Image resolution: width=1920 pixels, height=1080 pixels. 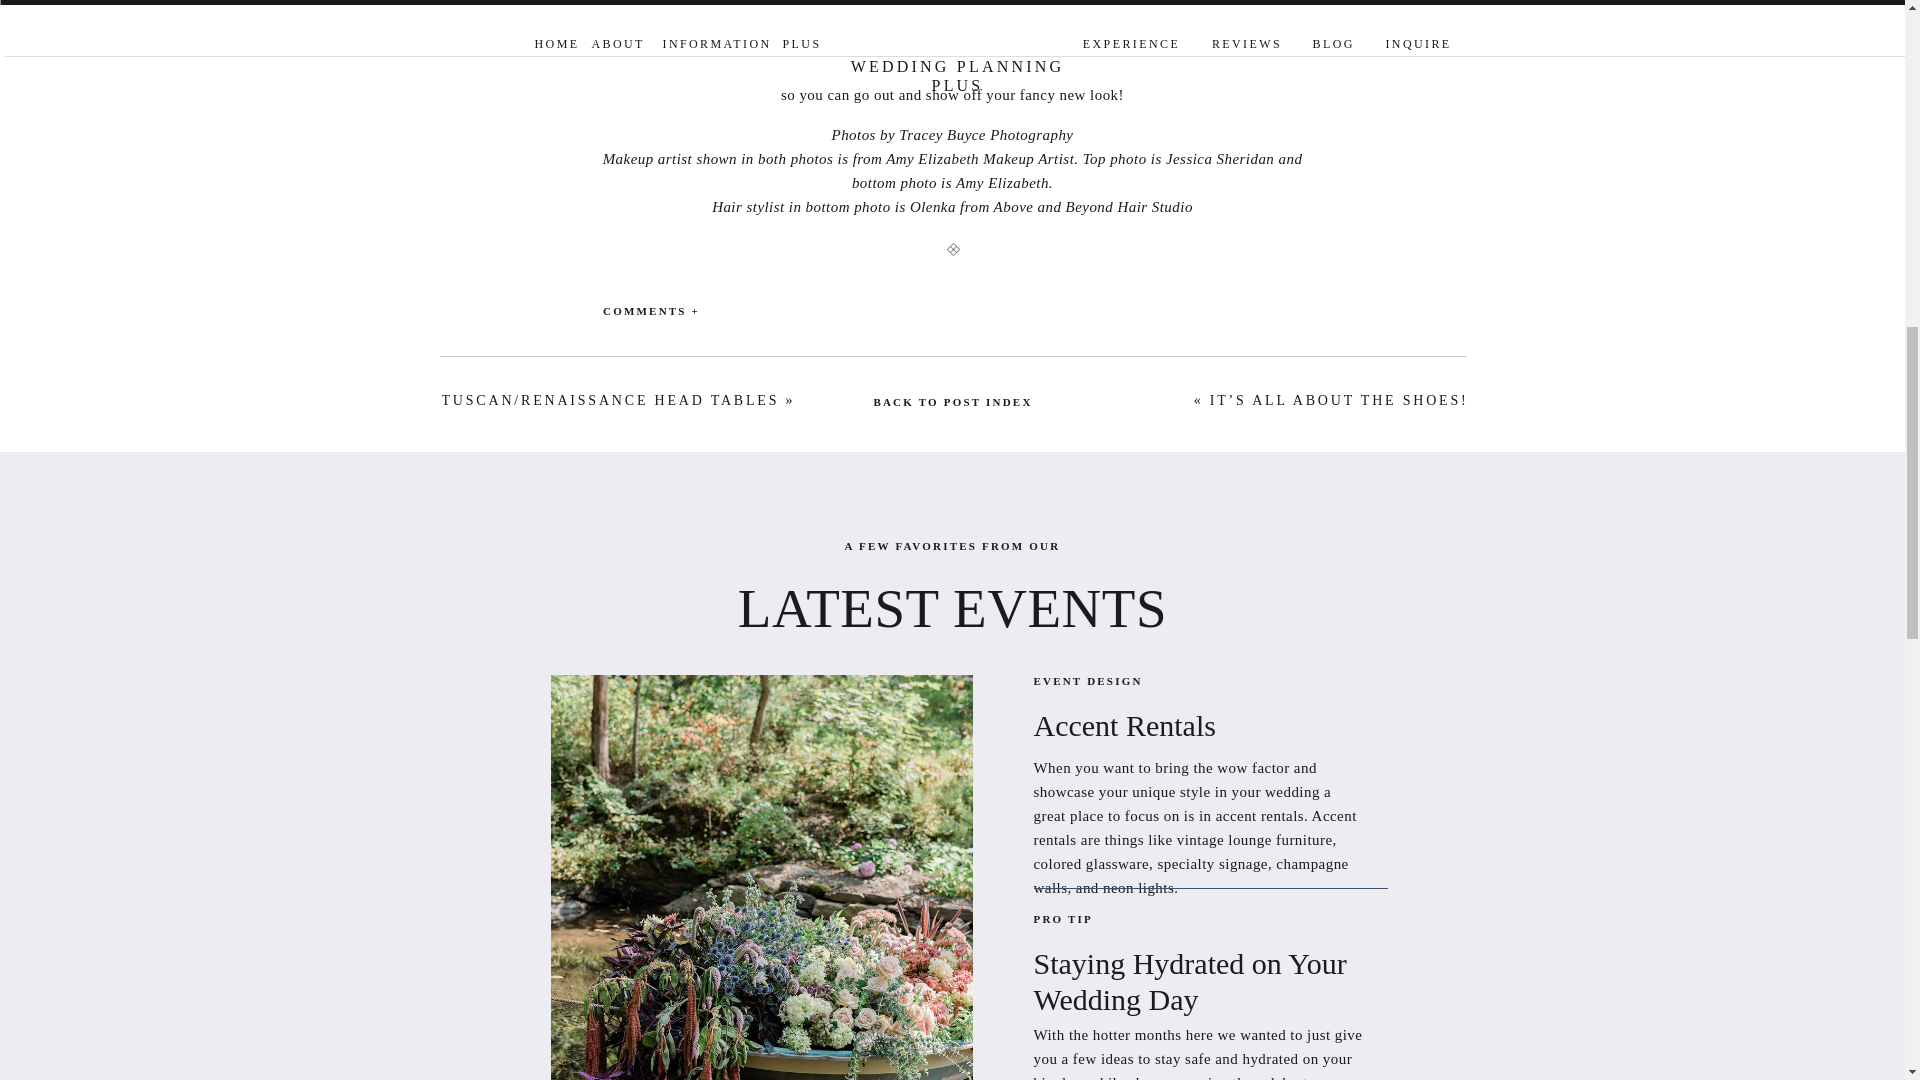 What do you see at coordinates (1198, 964) in the screenshot?
I see `Staying Hydrated on Your Wedding Day` at bounding box center [1198, 964].